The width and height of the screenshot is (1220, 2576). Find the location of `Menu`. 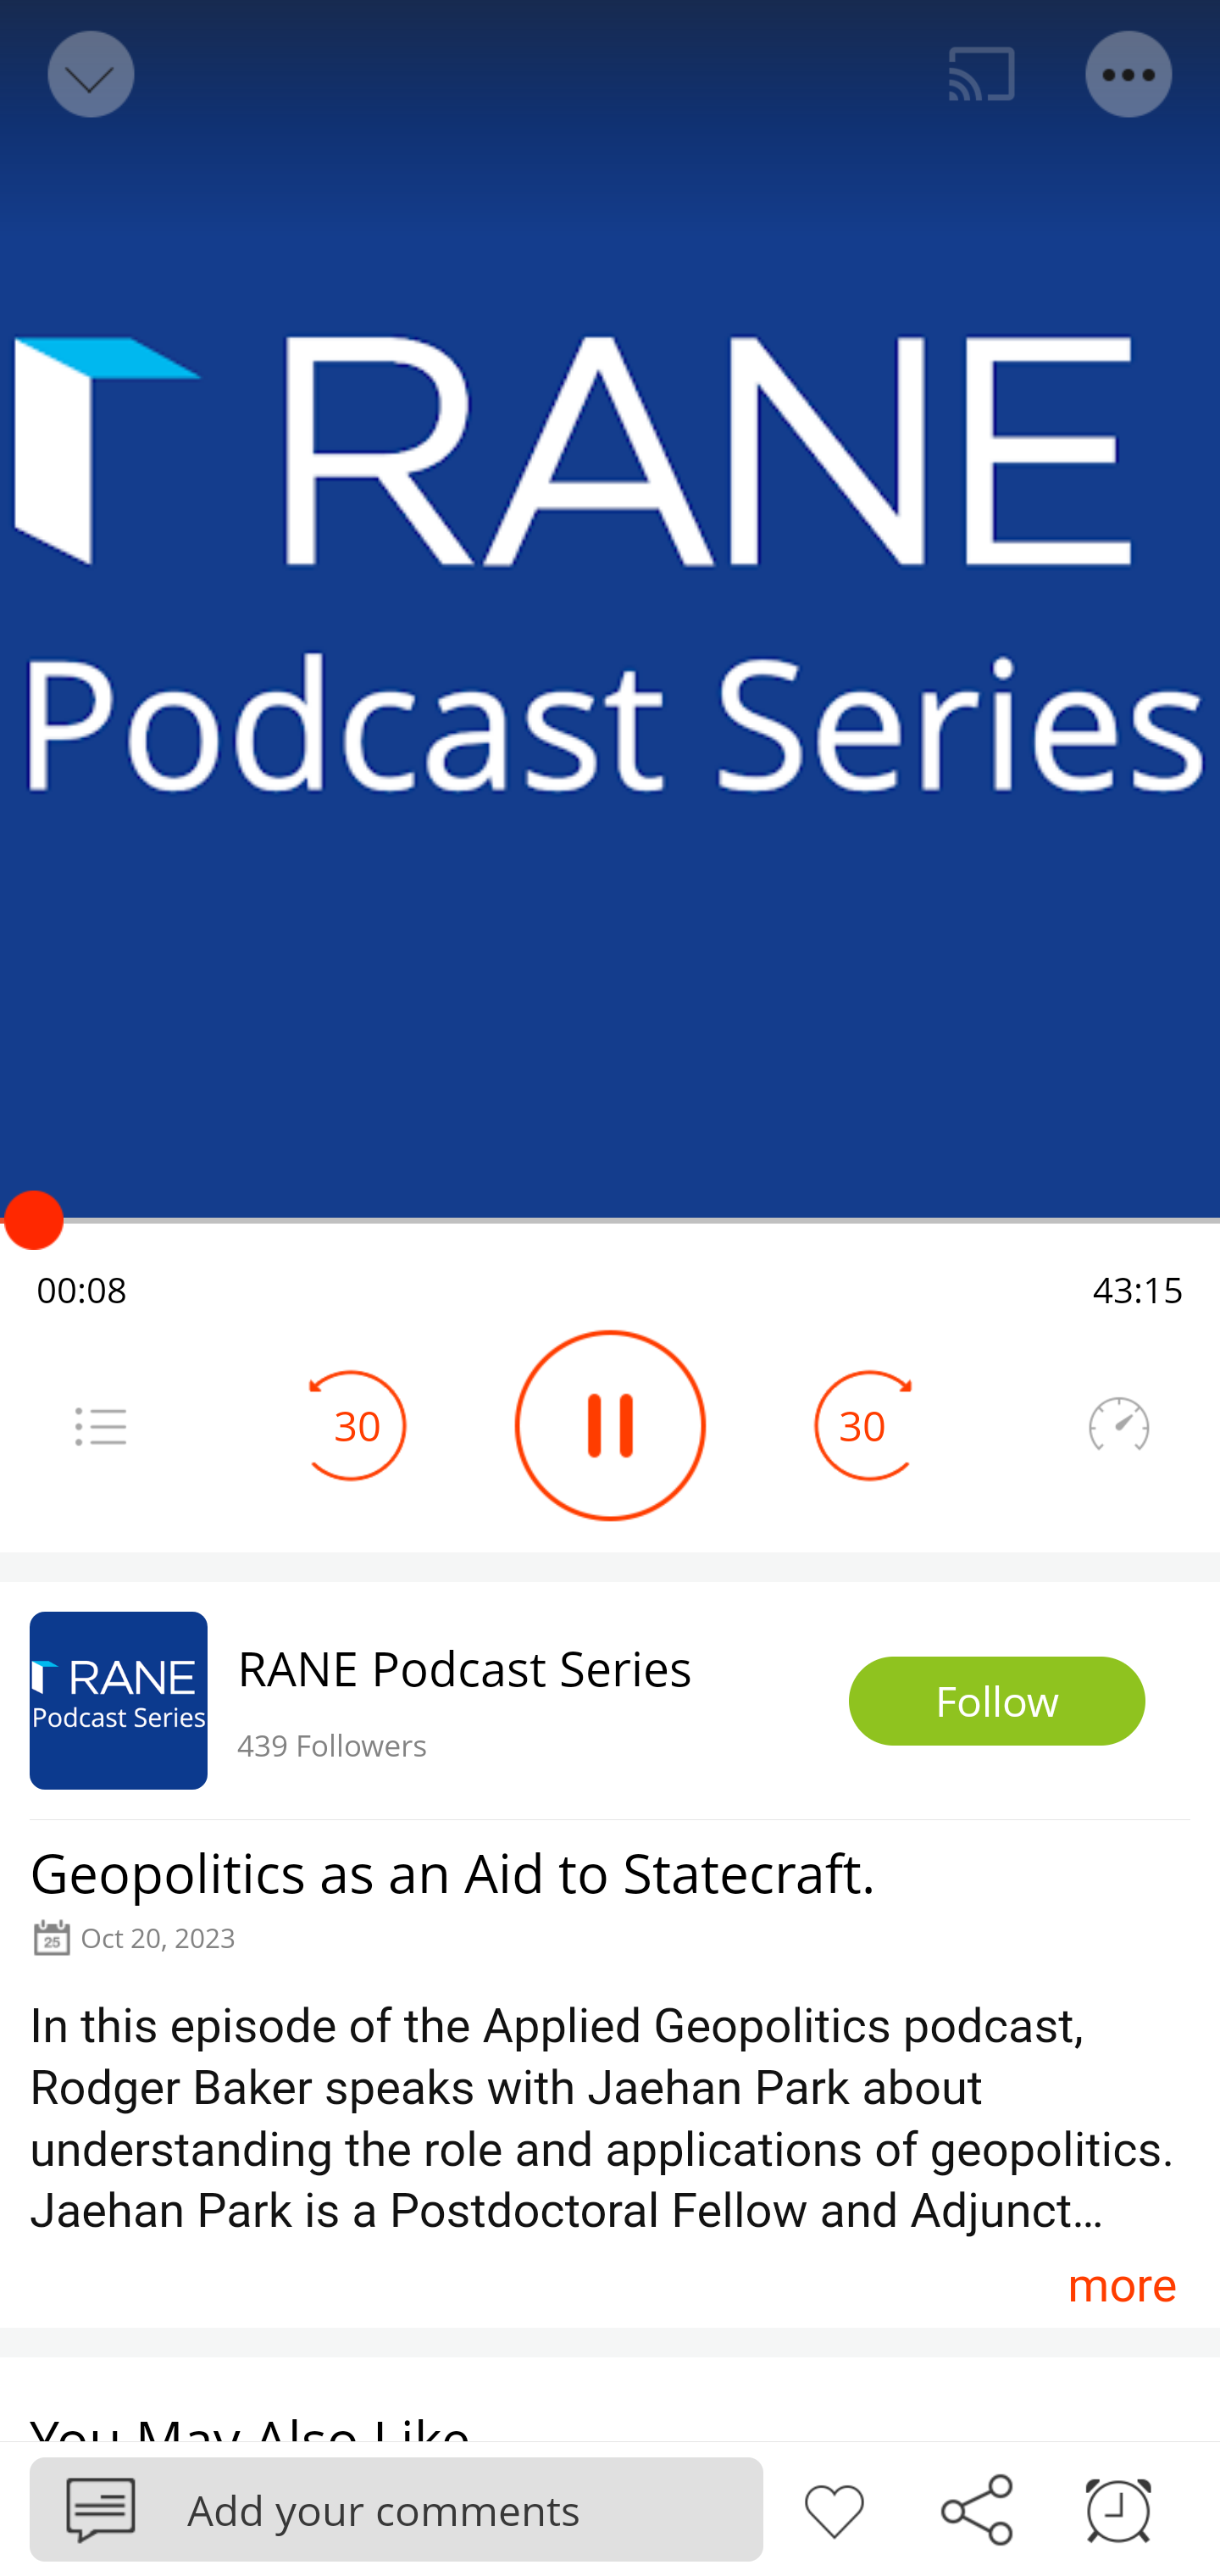

Menu is located at coordinates (100, 1425).